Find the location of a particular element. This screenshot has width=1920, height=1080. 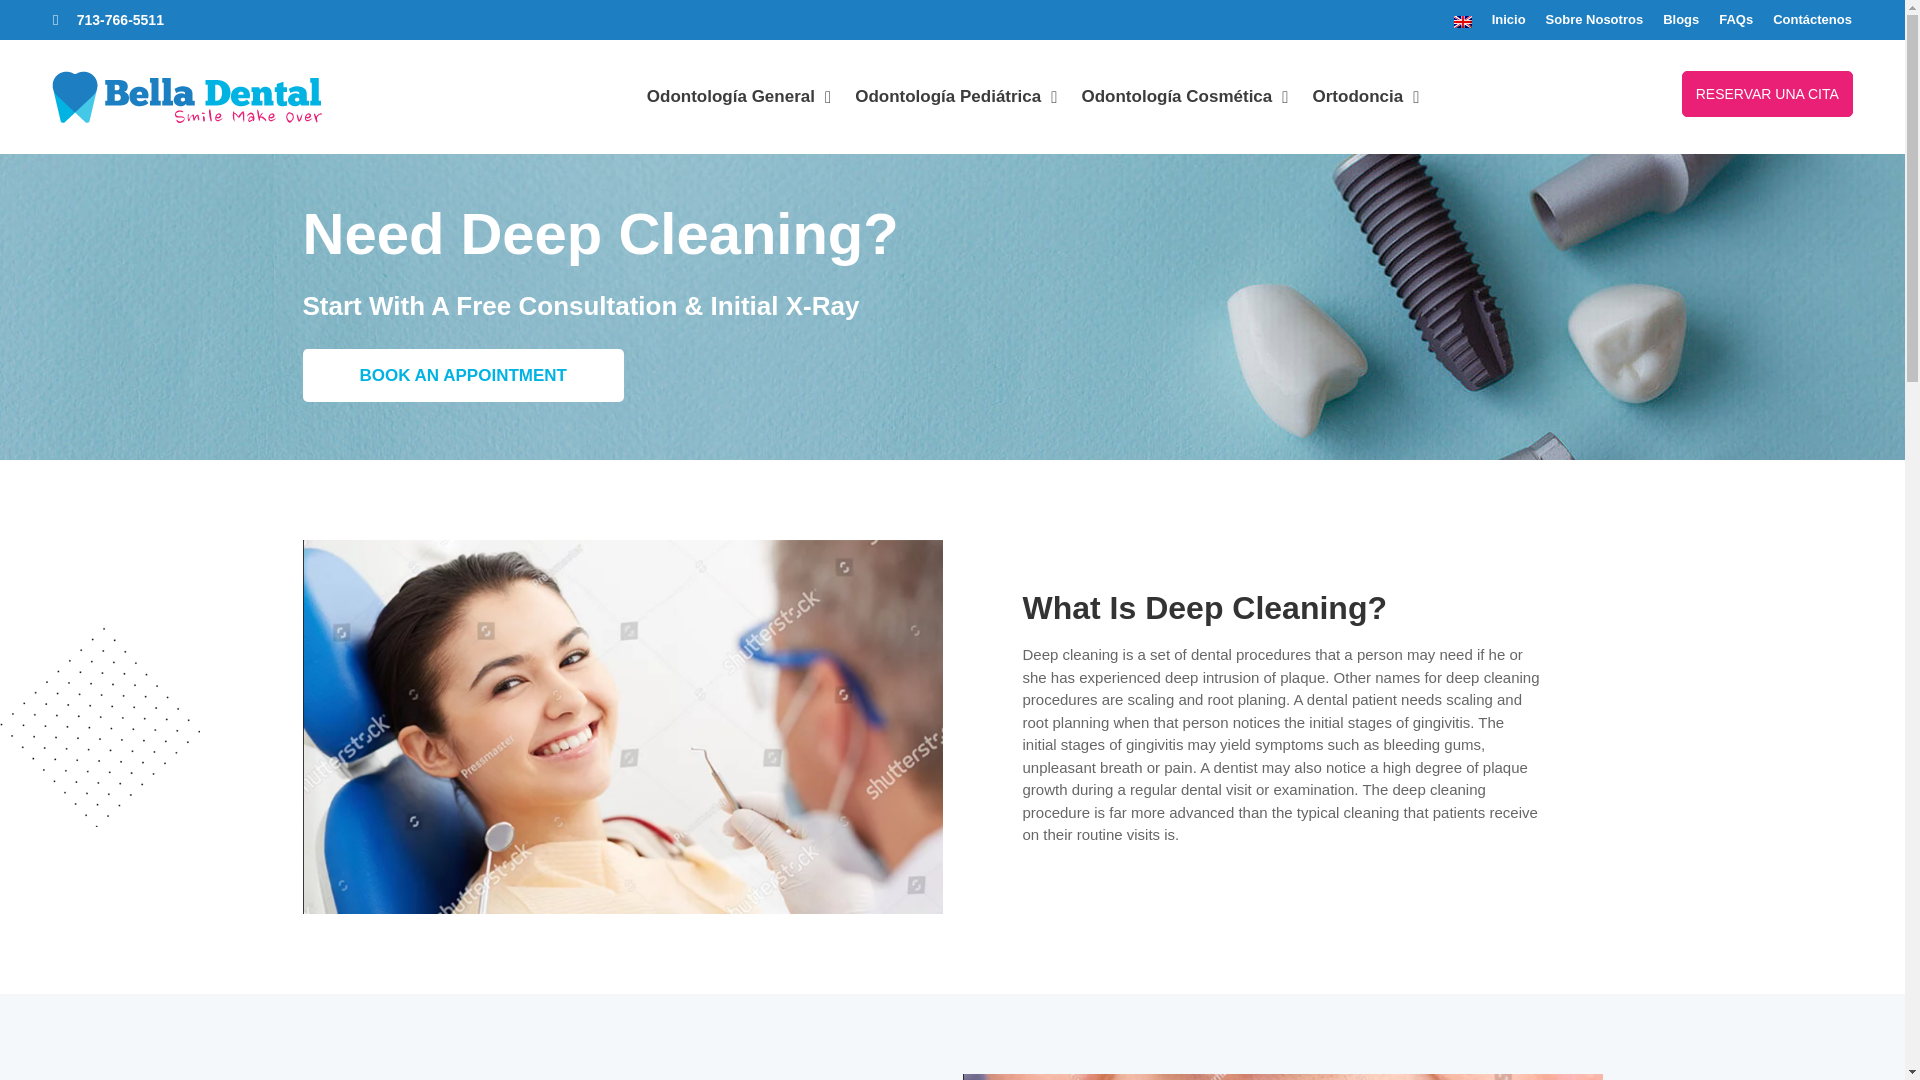

Blogs is located at coordinates (1680, 20).